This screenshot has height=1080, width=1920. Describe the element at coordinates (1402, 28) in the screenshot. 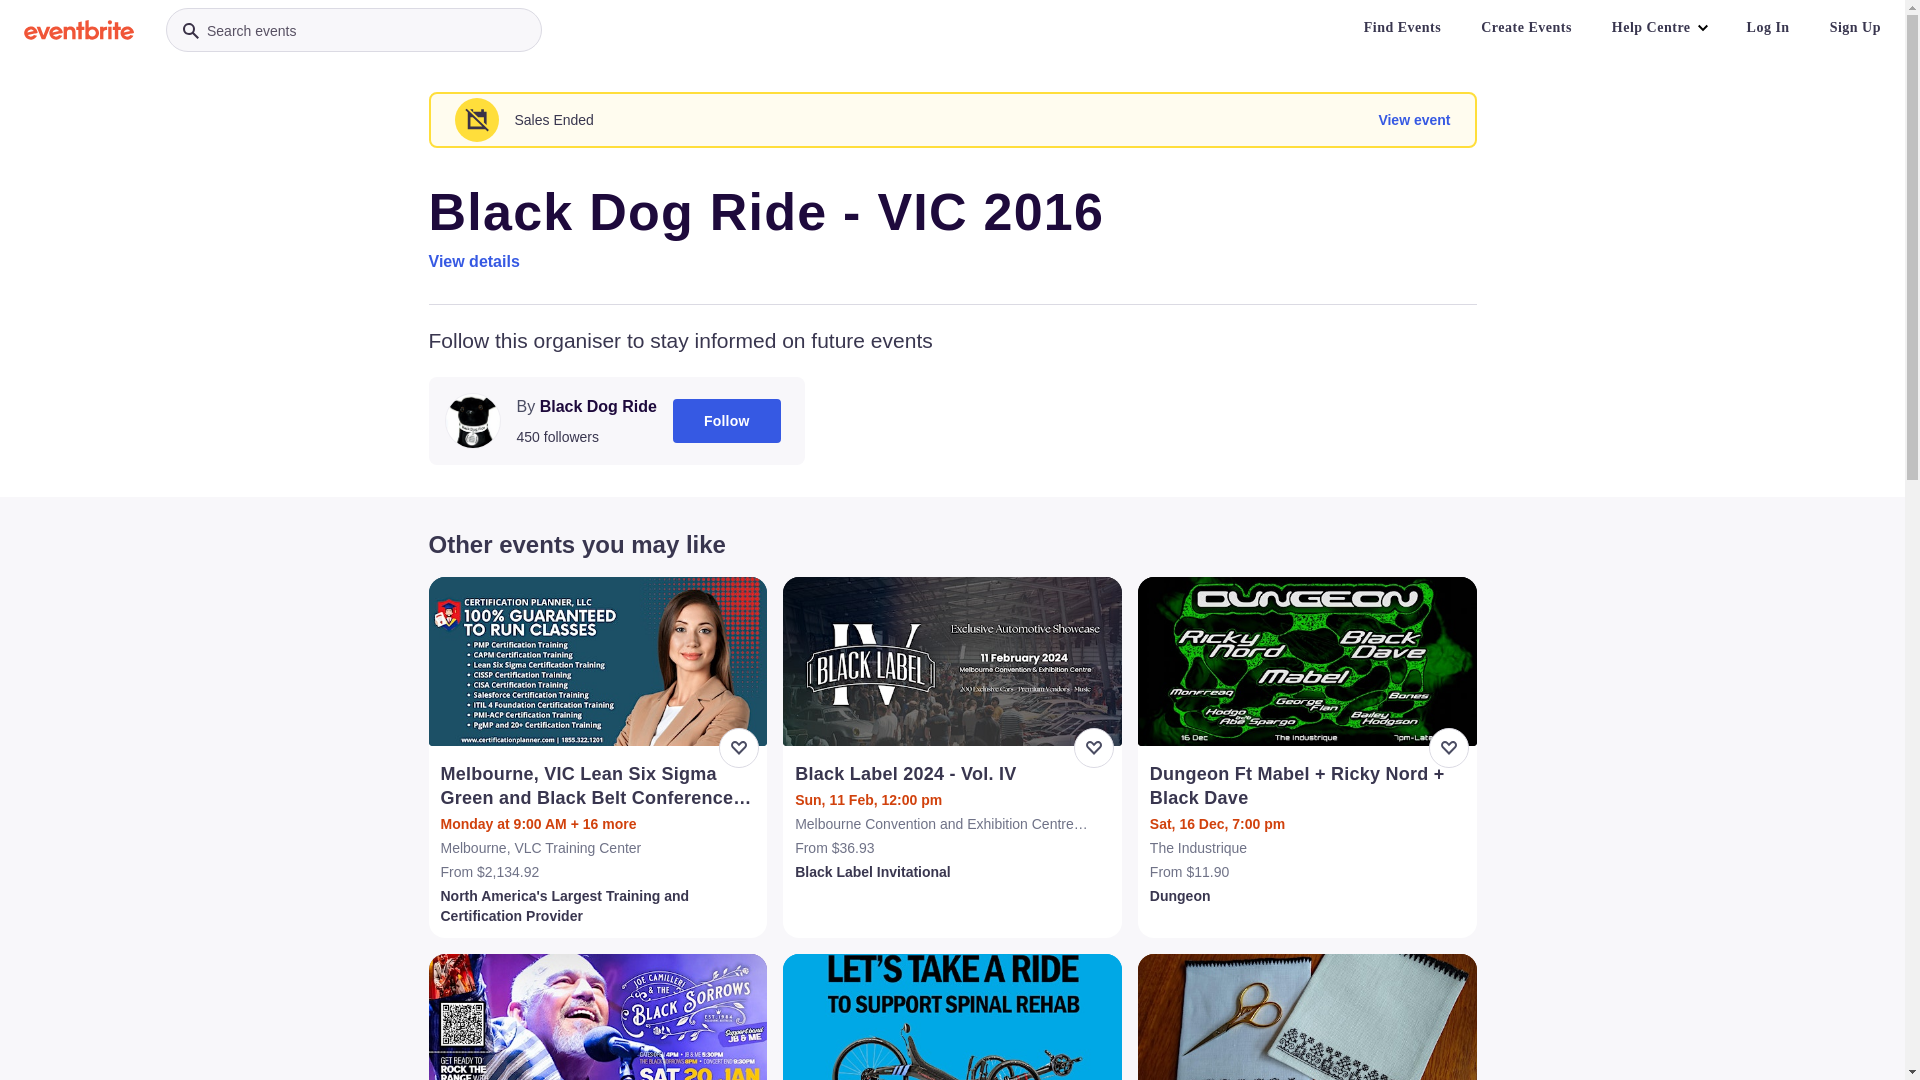

I see `Find Events` at that location.